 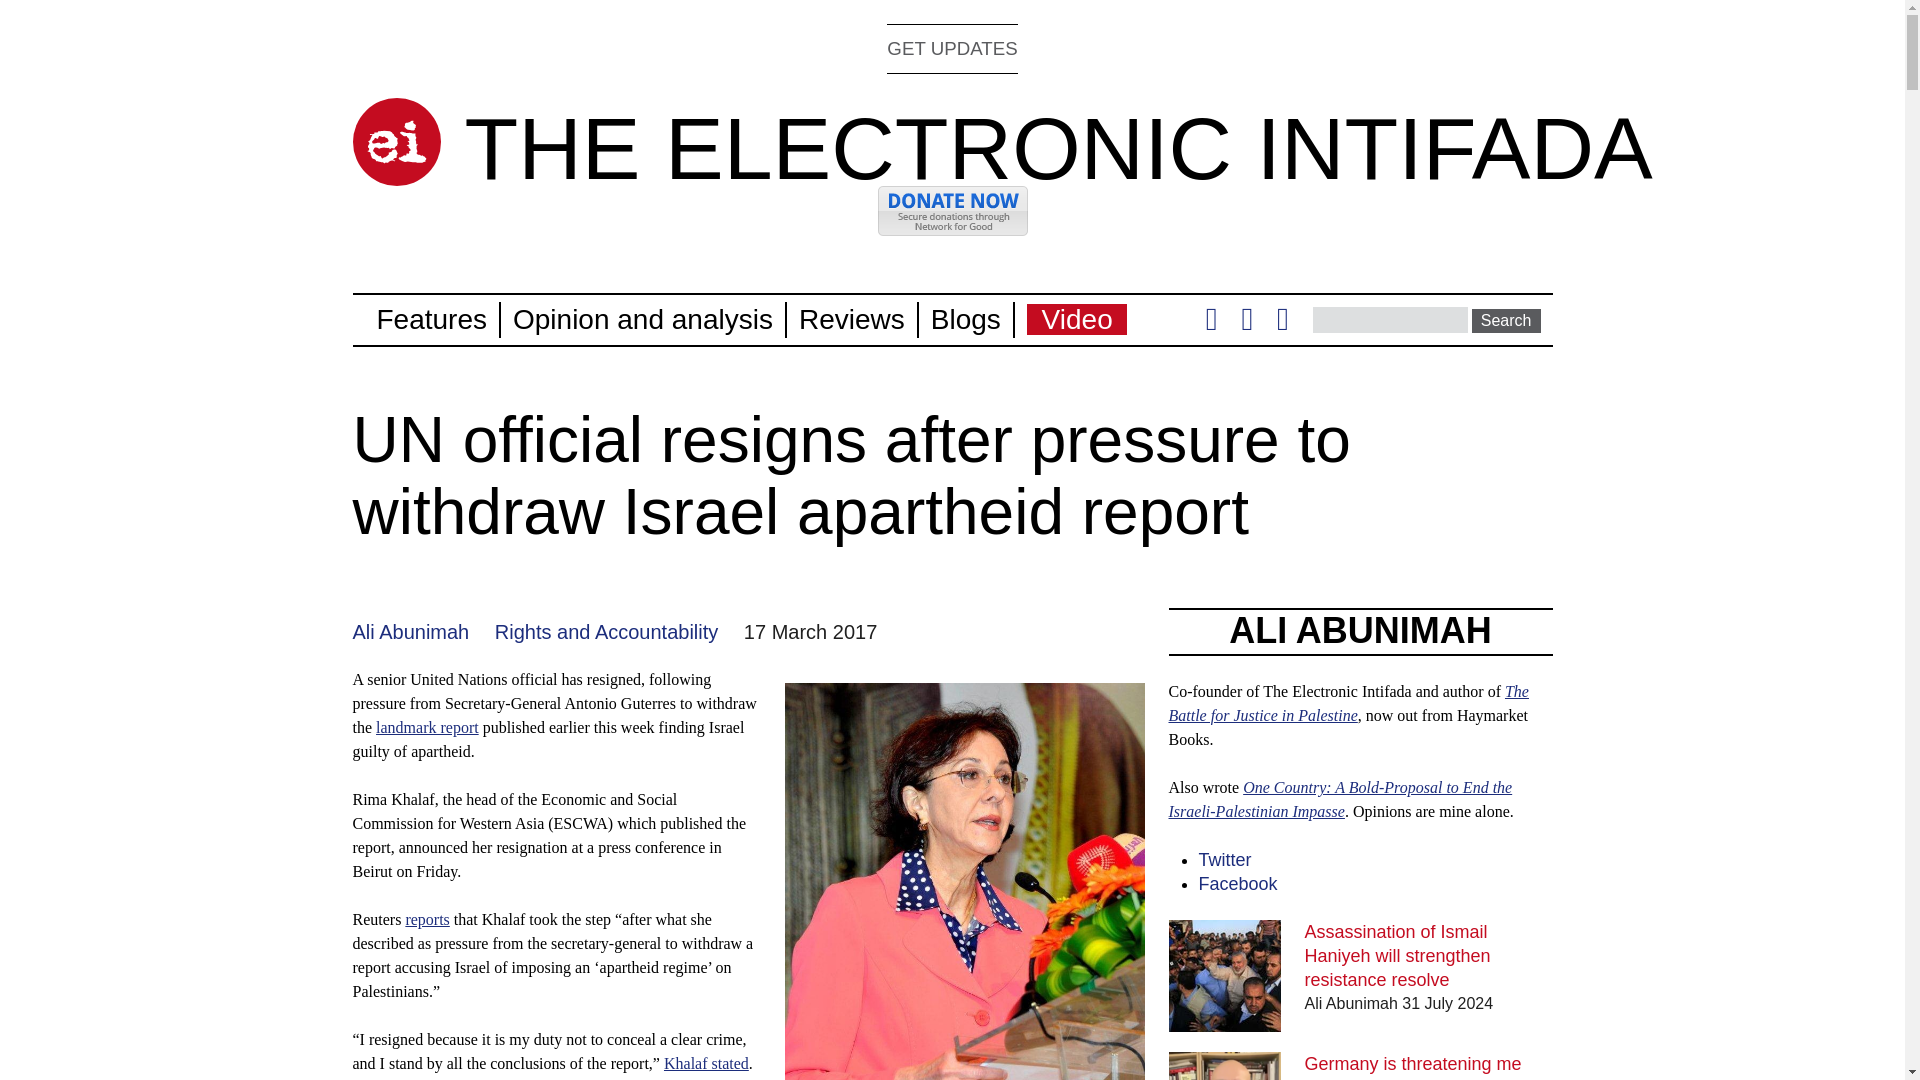 What do you see at coordinates (952, 48) in the screenshot?
I see `GET UPDATES` at bounding box center [952, 48].